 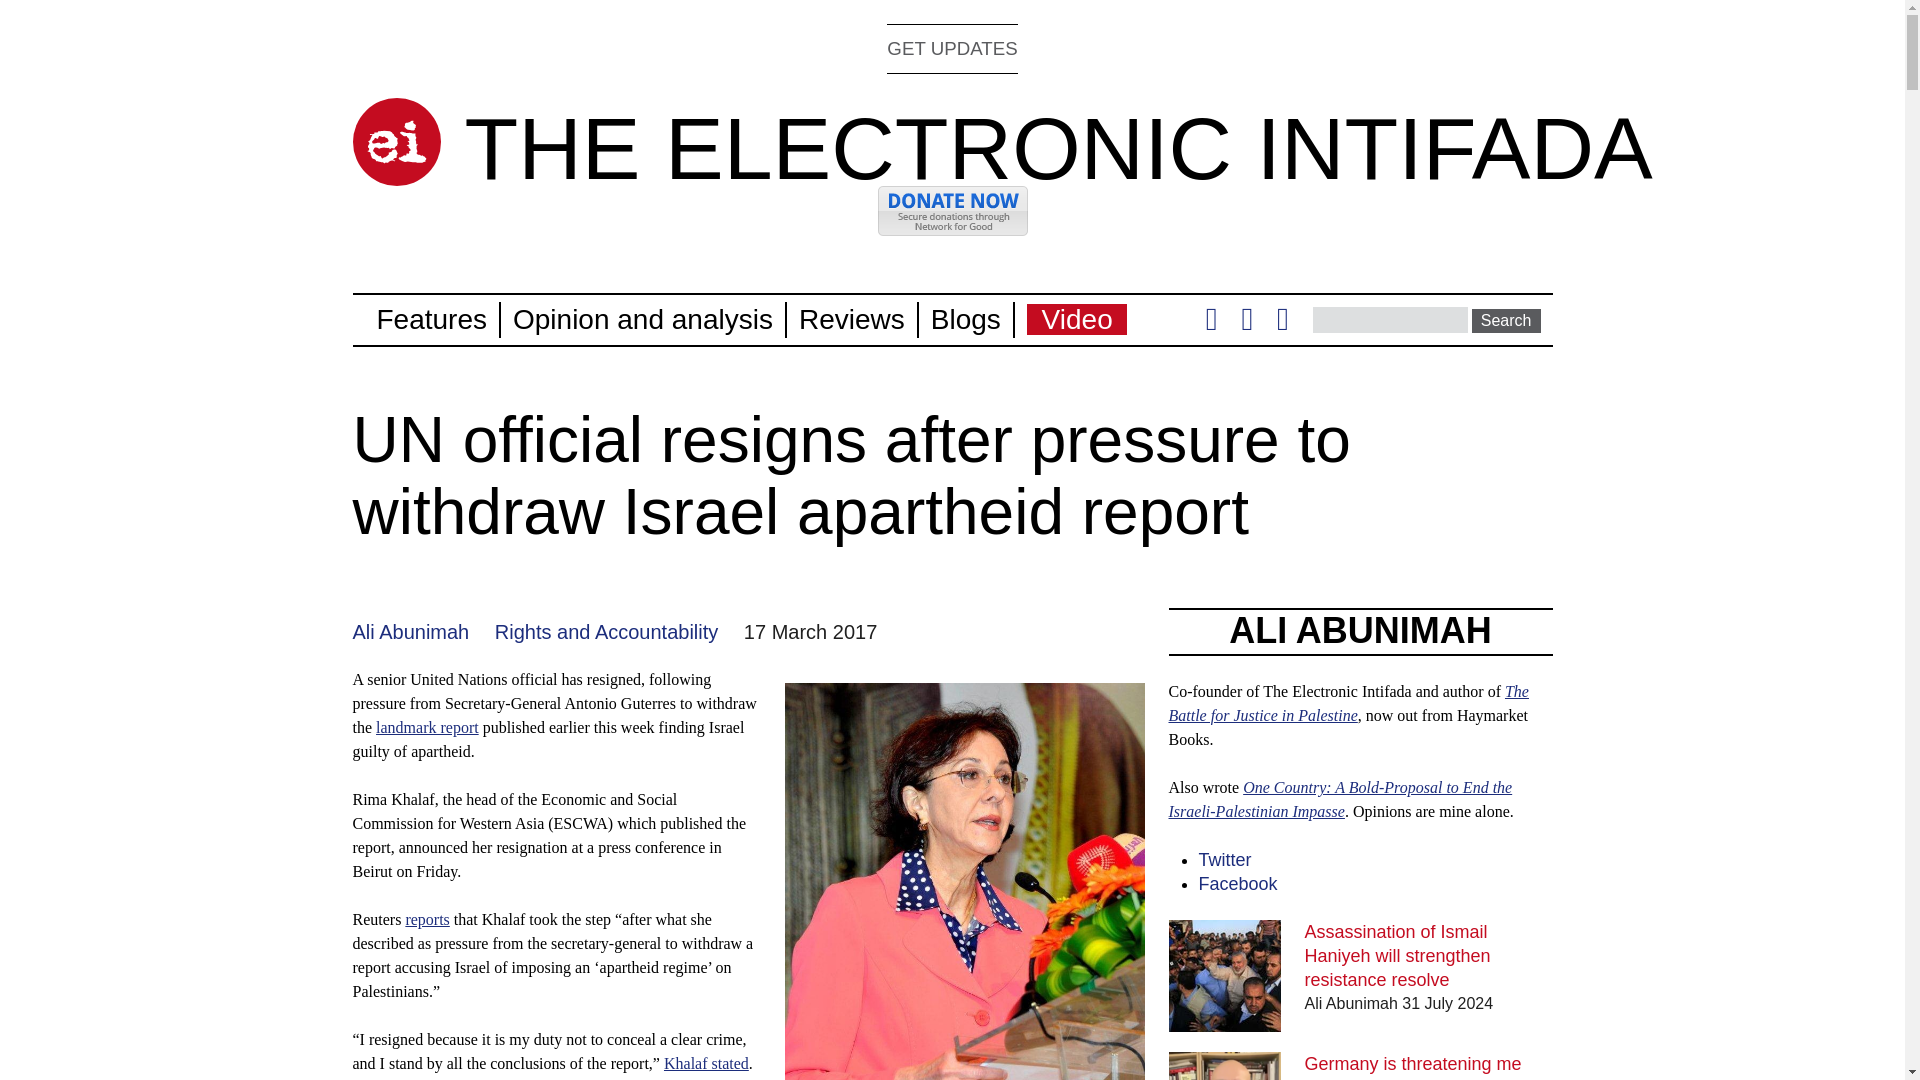 What do you see at coordinates (952, 48) in the screenshot?
I see `GET UPDATES` at bounding box center [952, 48].